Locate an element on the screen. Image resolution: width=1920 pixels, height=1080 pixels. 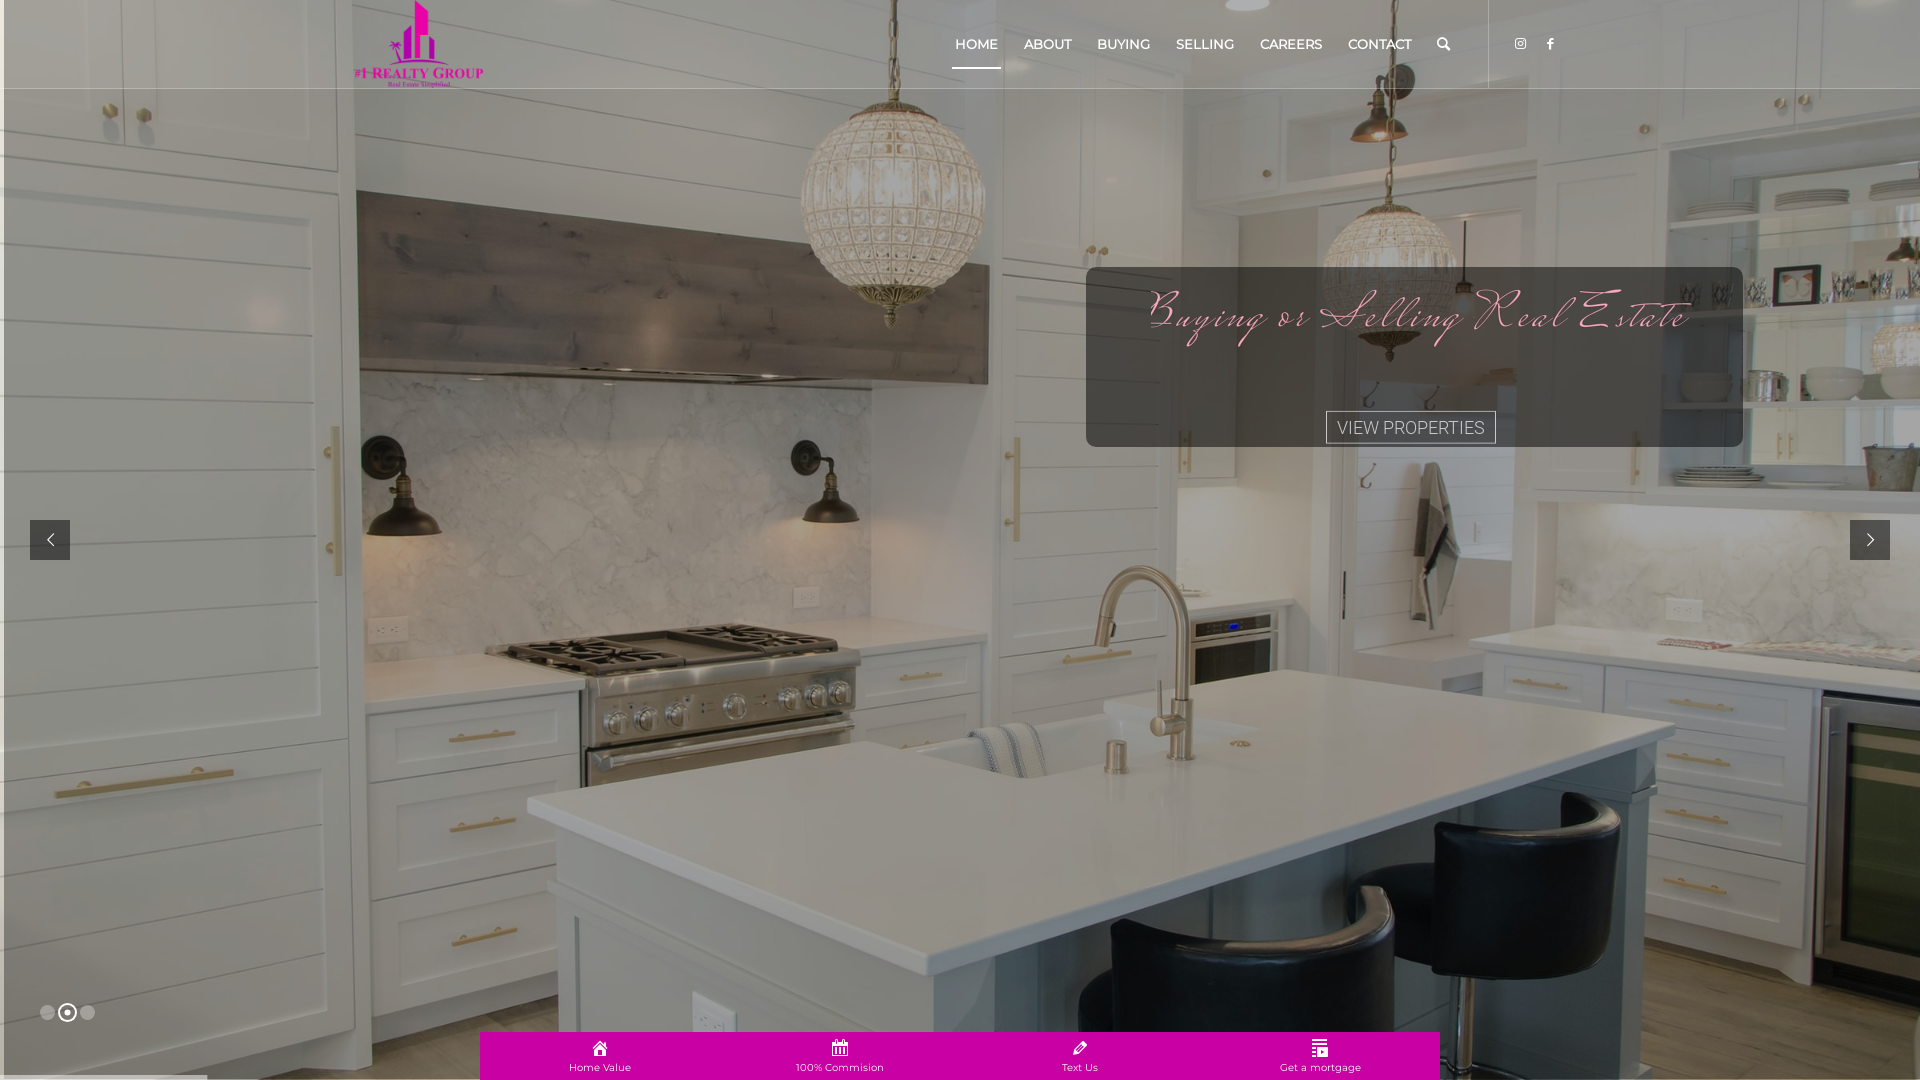
ABOUT is located at coordinates (1048, 44).